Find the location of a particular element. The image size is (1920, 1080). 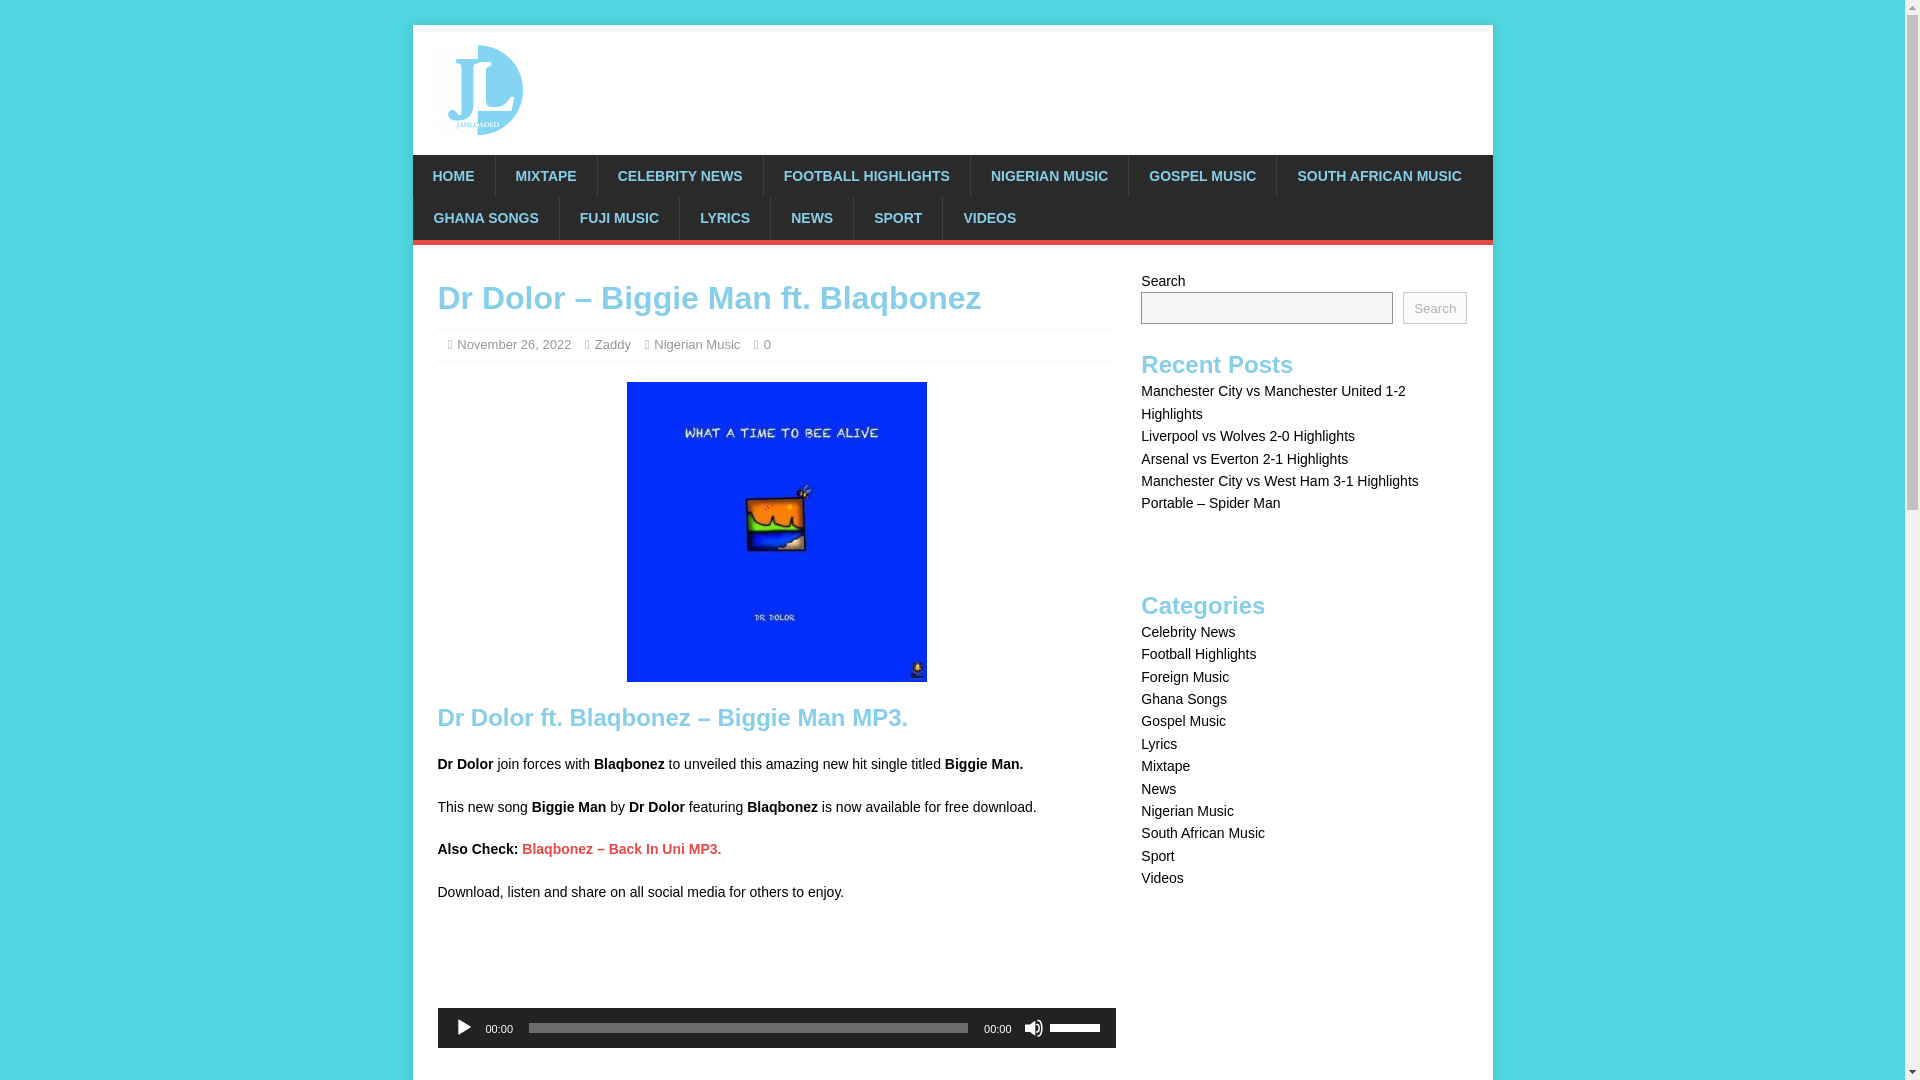

GHANA SONGS is located at coordinates (485, 217).